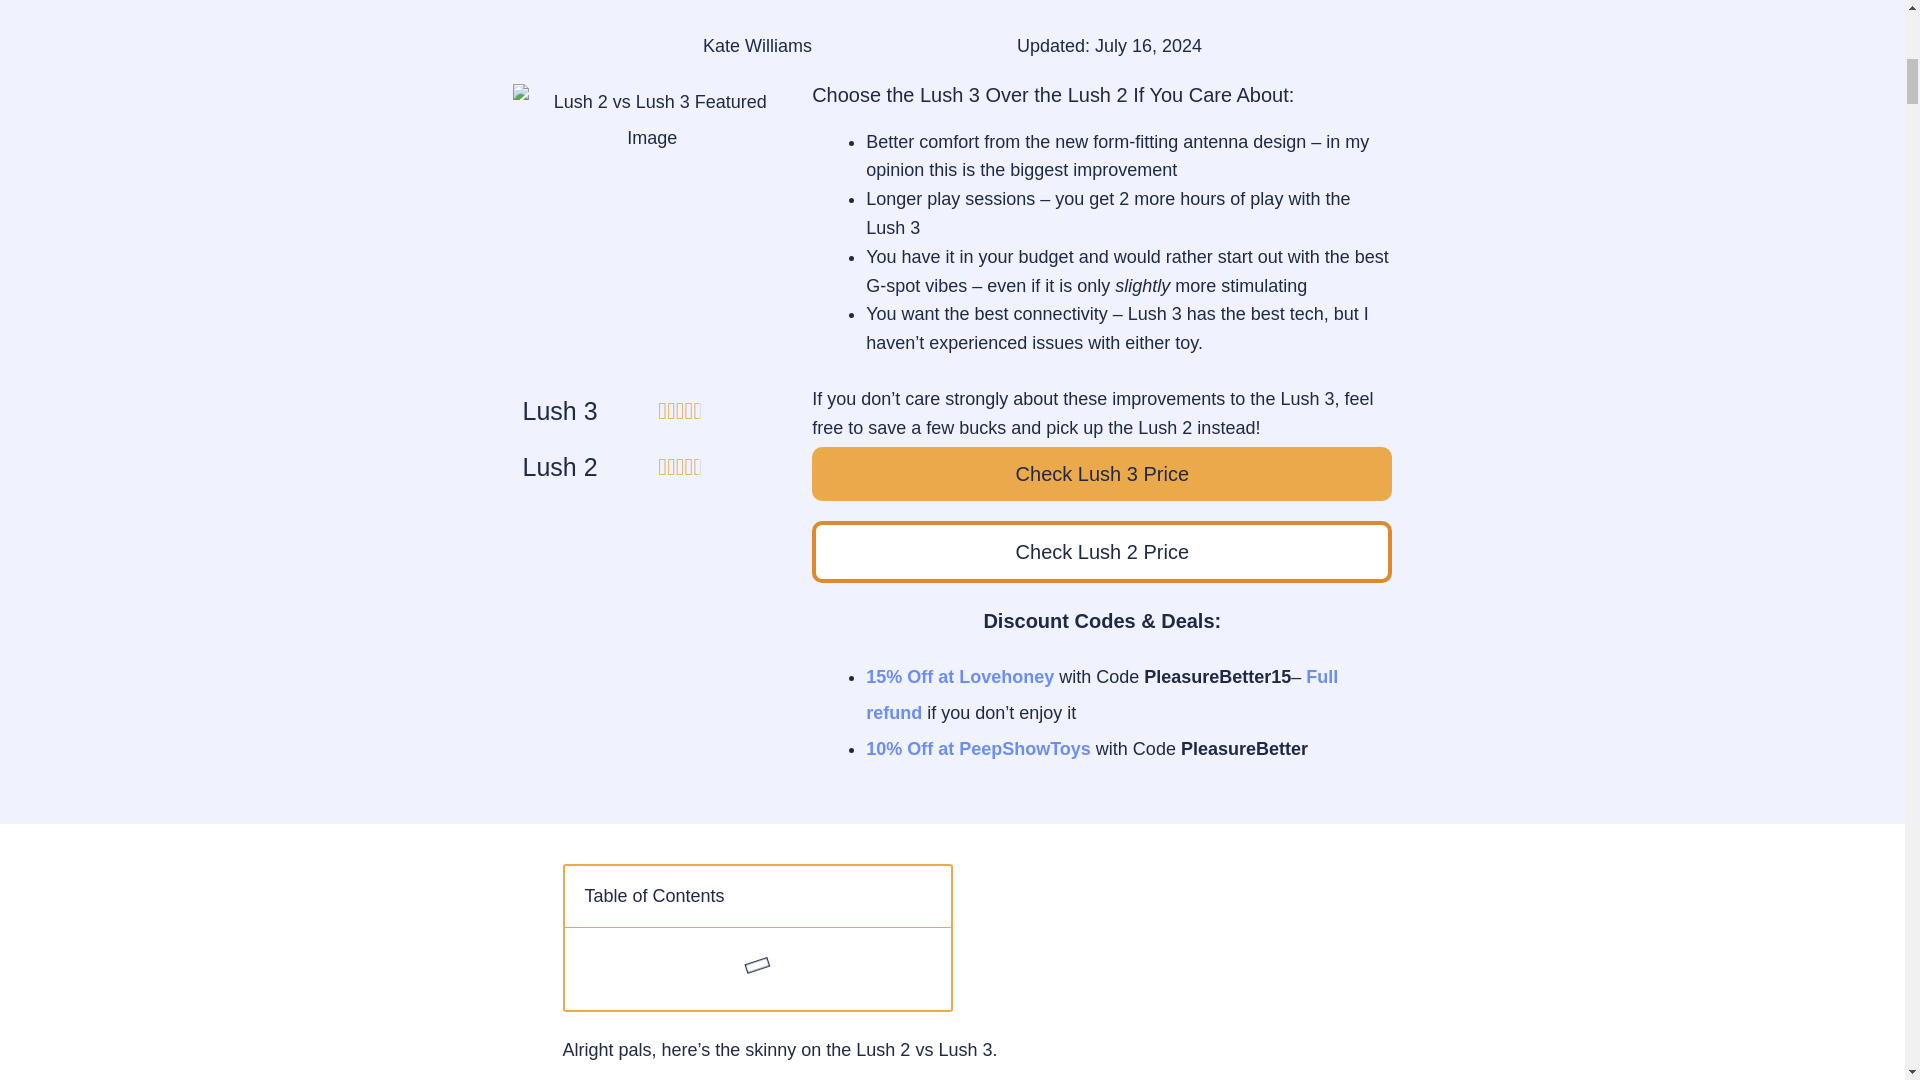 Image resolution: width=1920 pixels, height=1080 pixels. I want to click on Kate Williams, so click(757, 46).